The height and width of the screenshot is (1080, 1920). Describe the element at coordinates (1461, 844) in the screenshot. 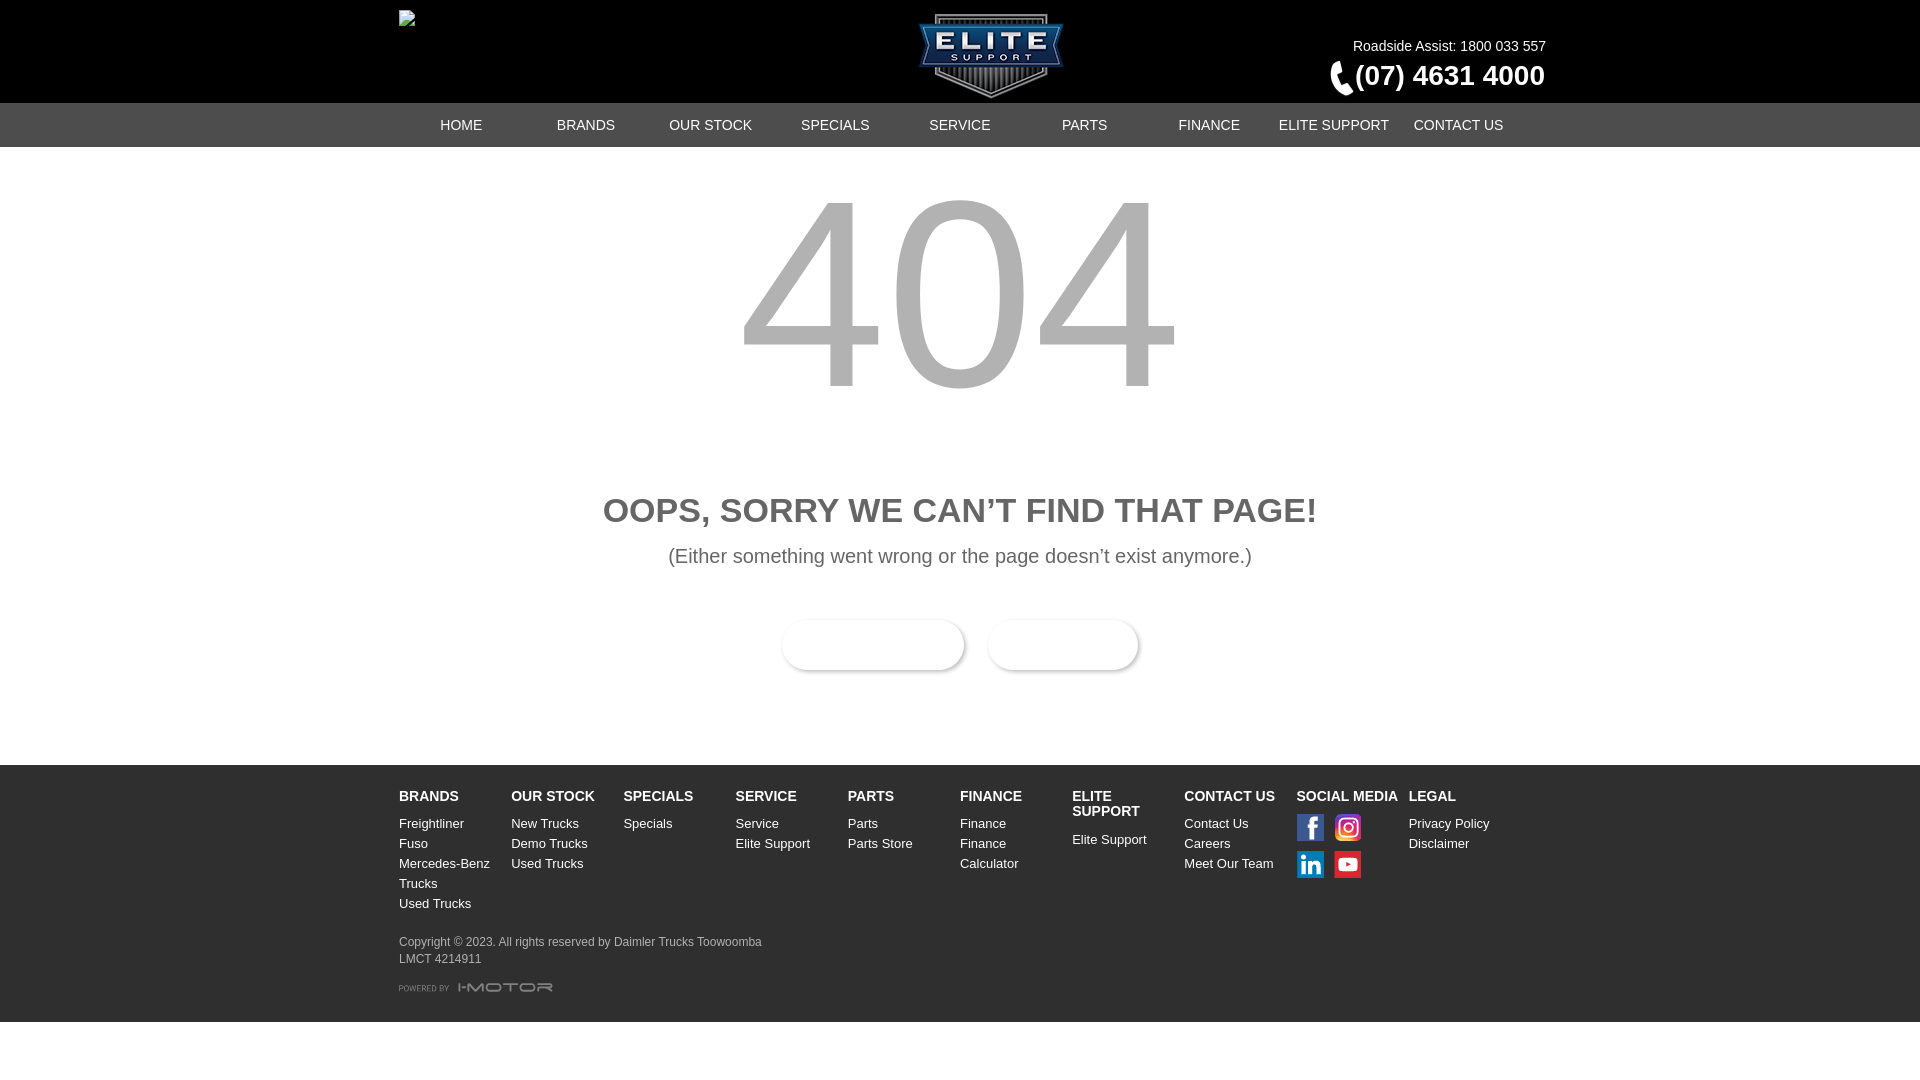

I see `Disclaimer` at that location.